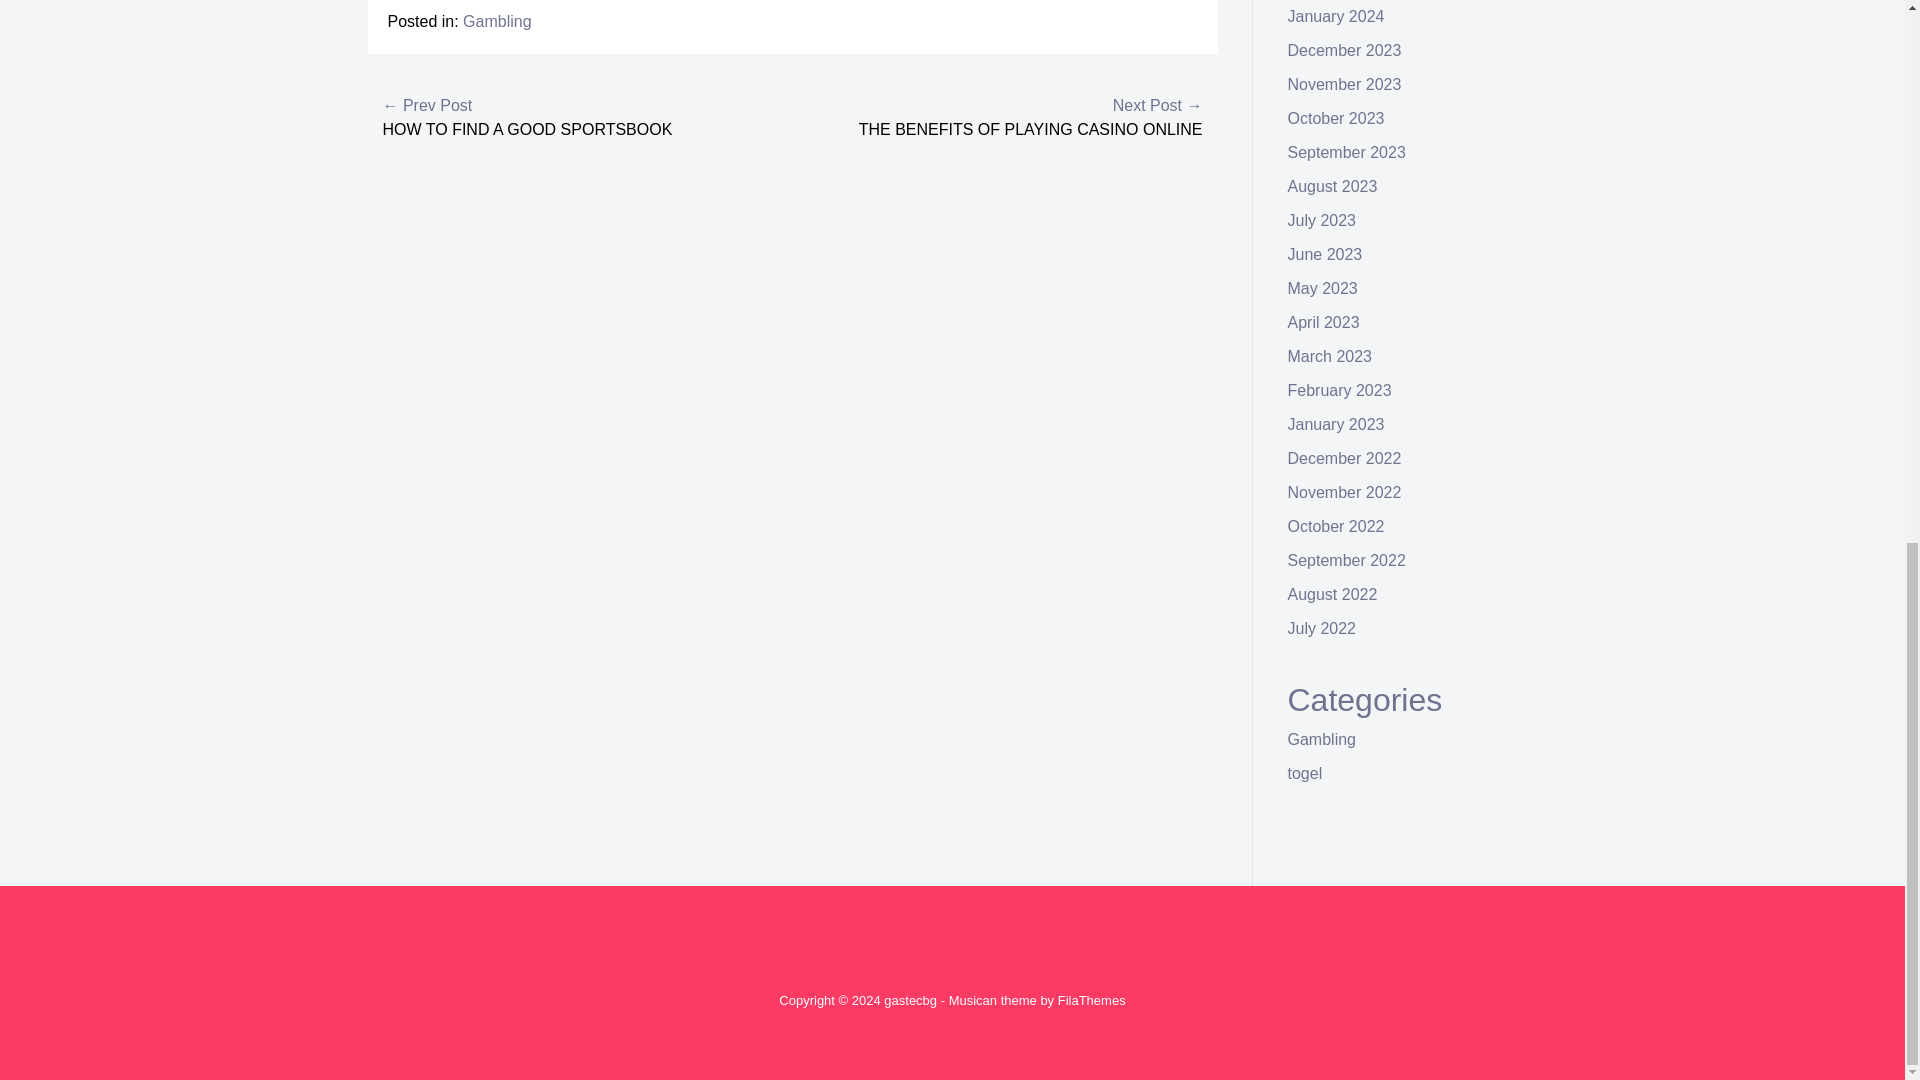 This screenshot has width=1920, height=1080. What do you see at coordinates (910, 1000) in the screenshot?
I see `gastecbg` at bounding box center [910, 1000].